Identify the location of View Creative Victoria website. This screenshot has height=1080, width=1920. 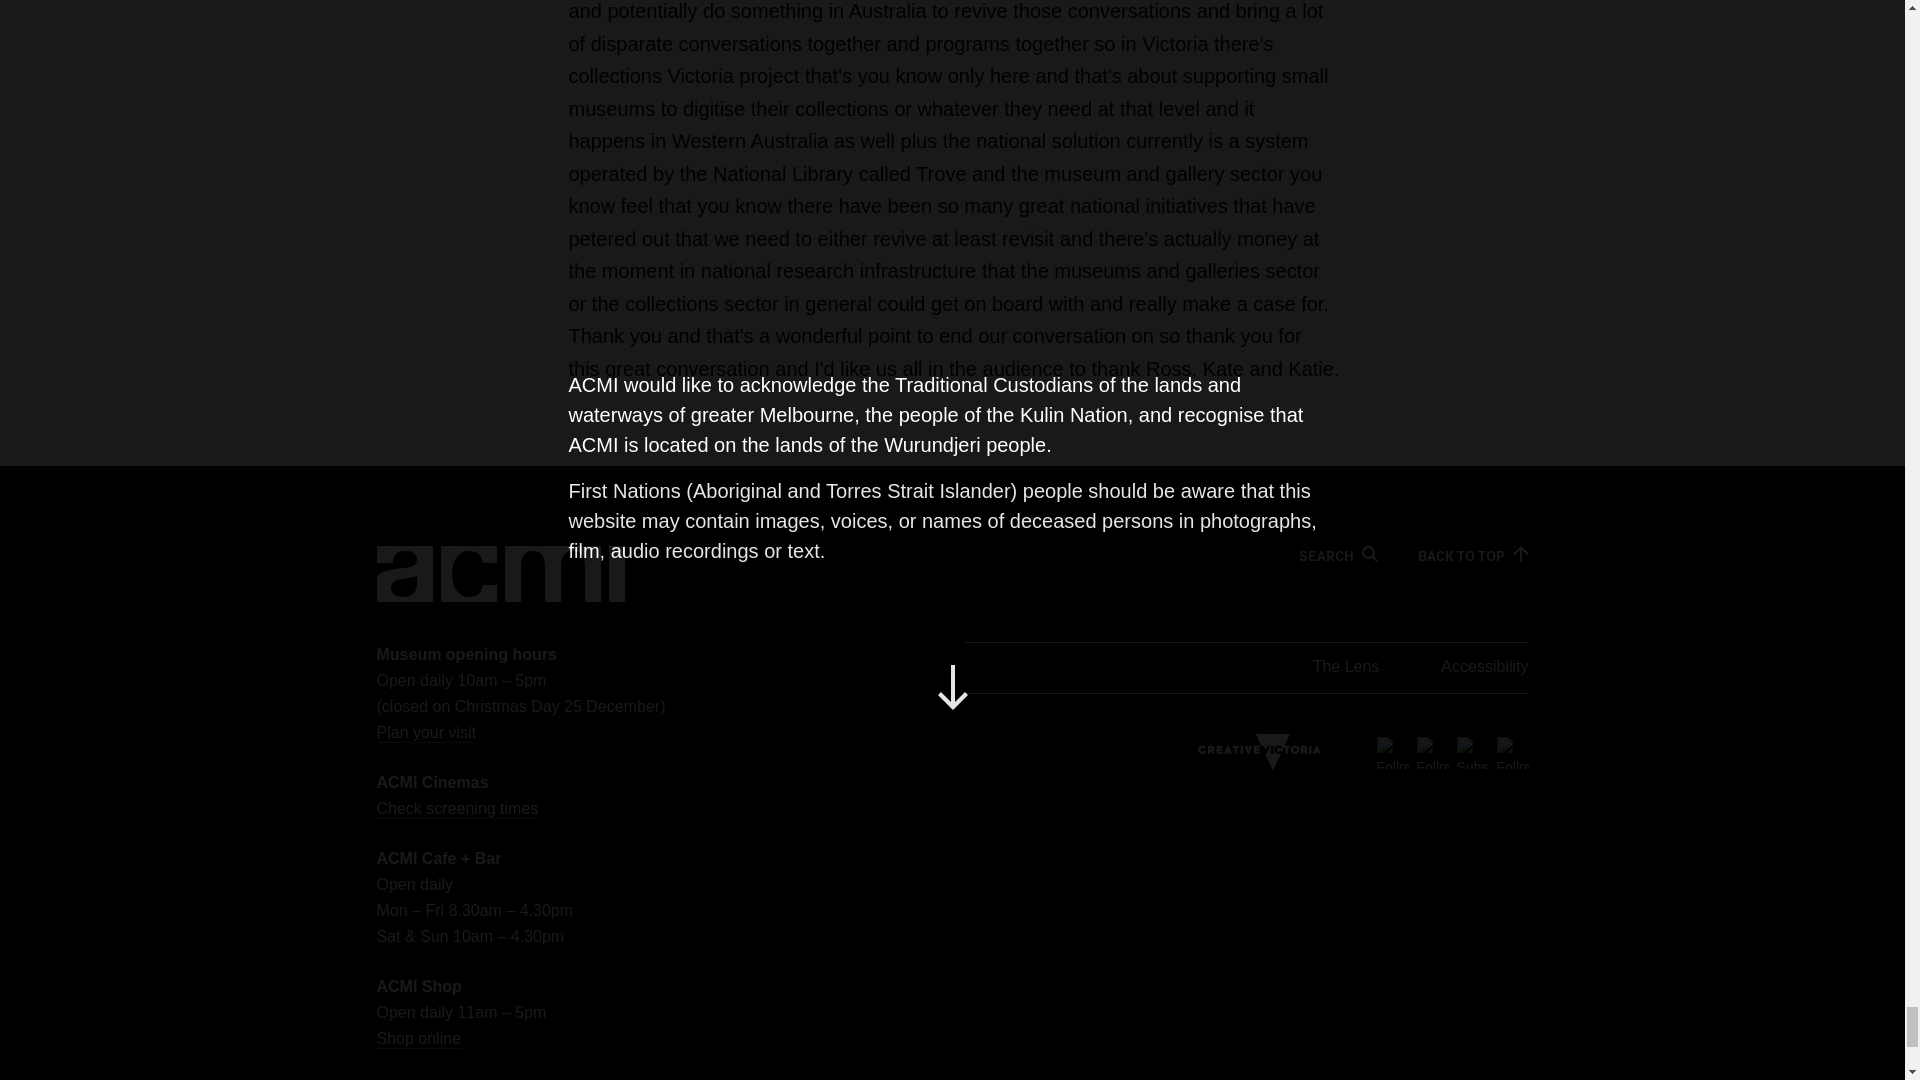
(1259, 752).